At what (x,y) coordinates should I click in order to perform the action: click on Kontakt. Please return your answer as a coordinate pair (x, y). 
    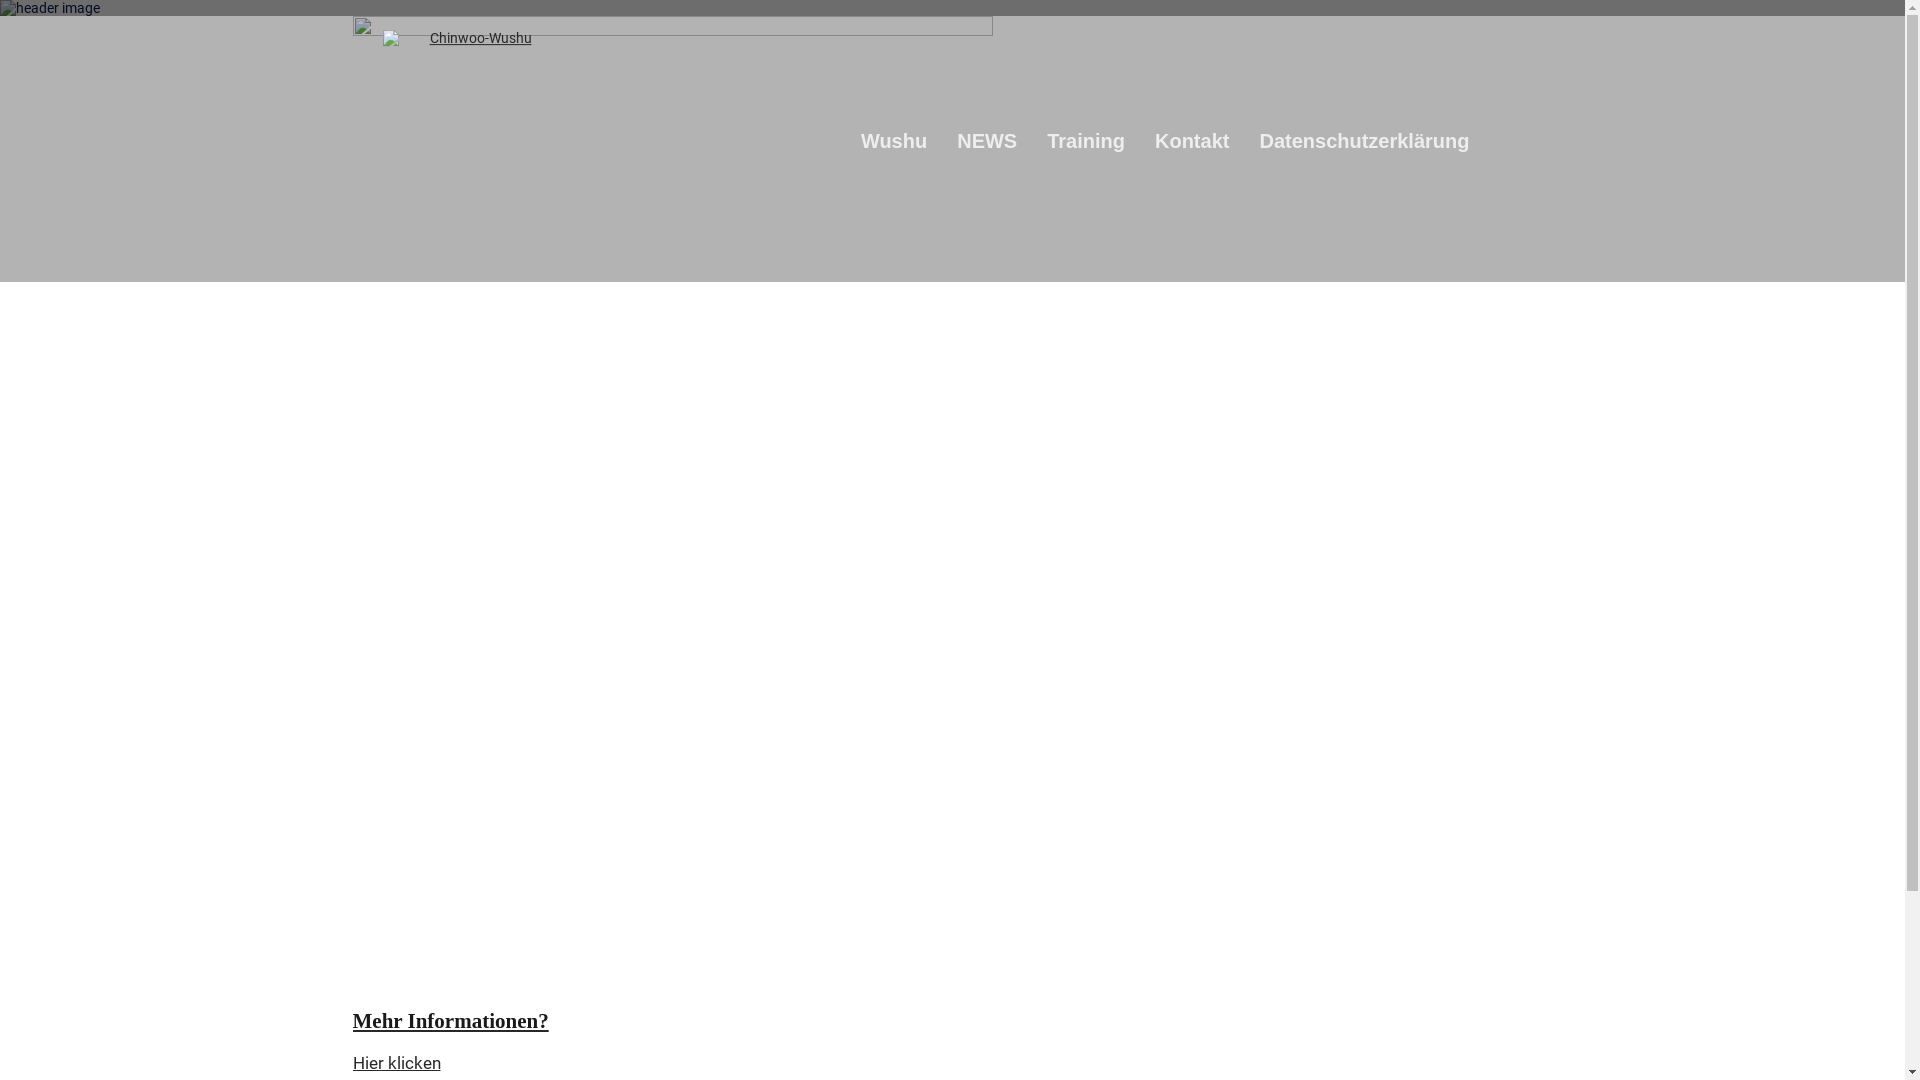
    Looking at the image, I should click on (1207, 140).